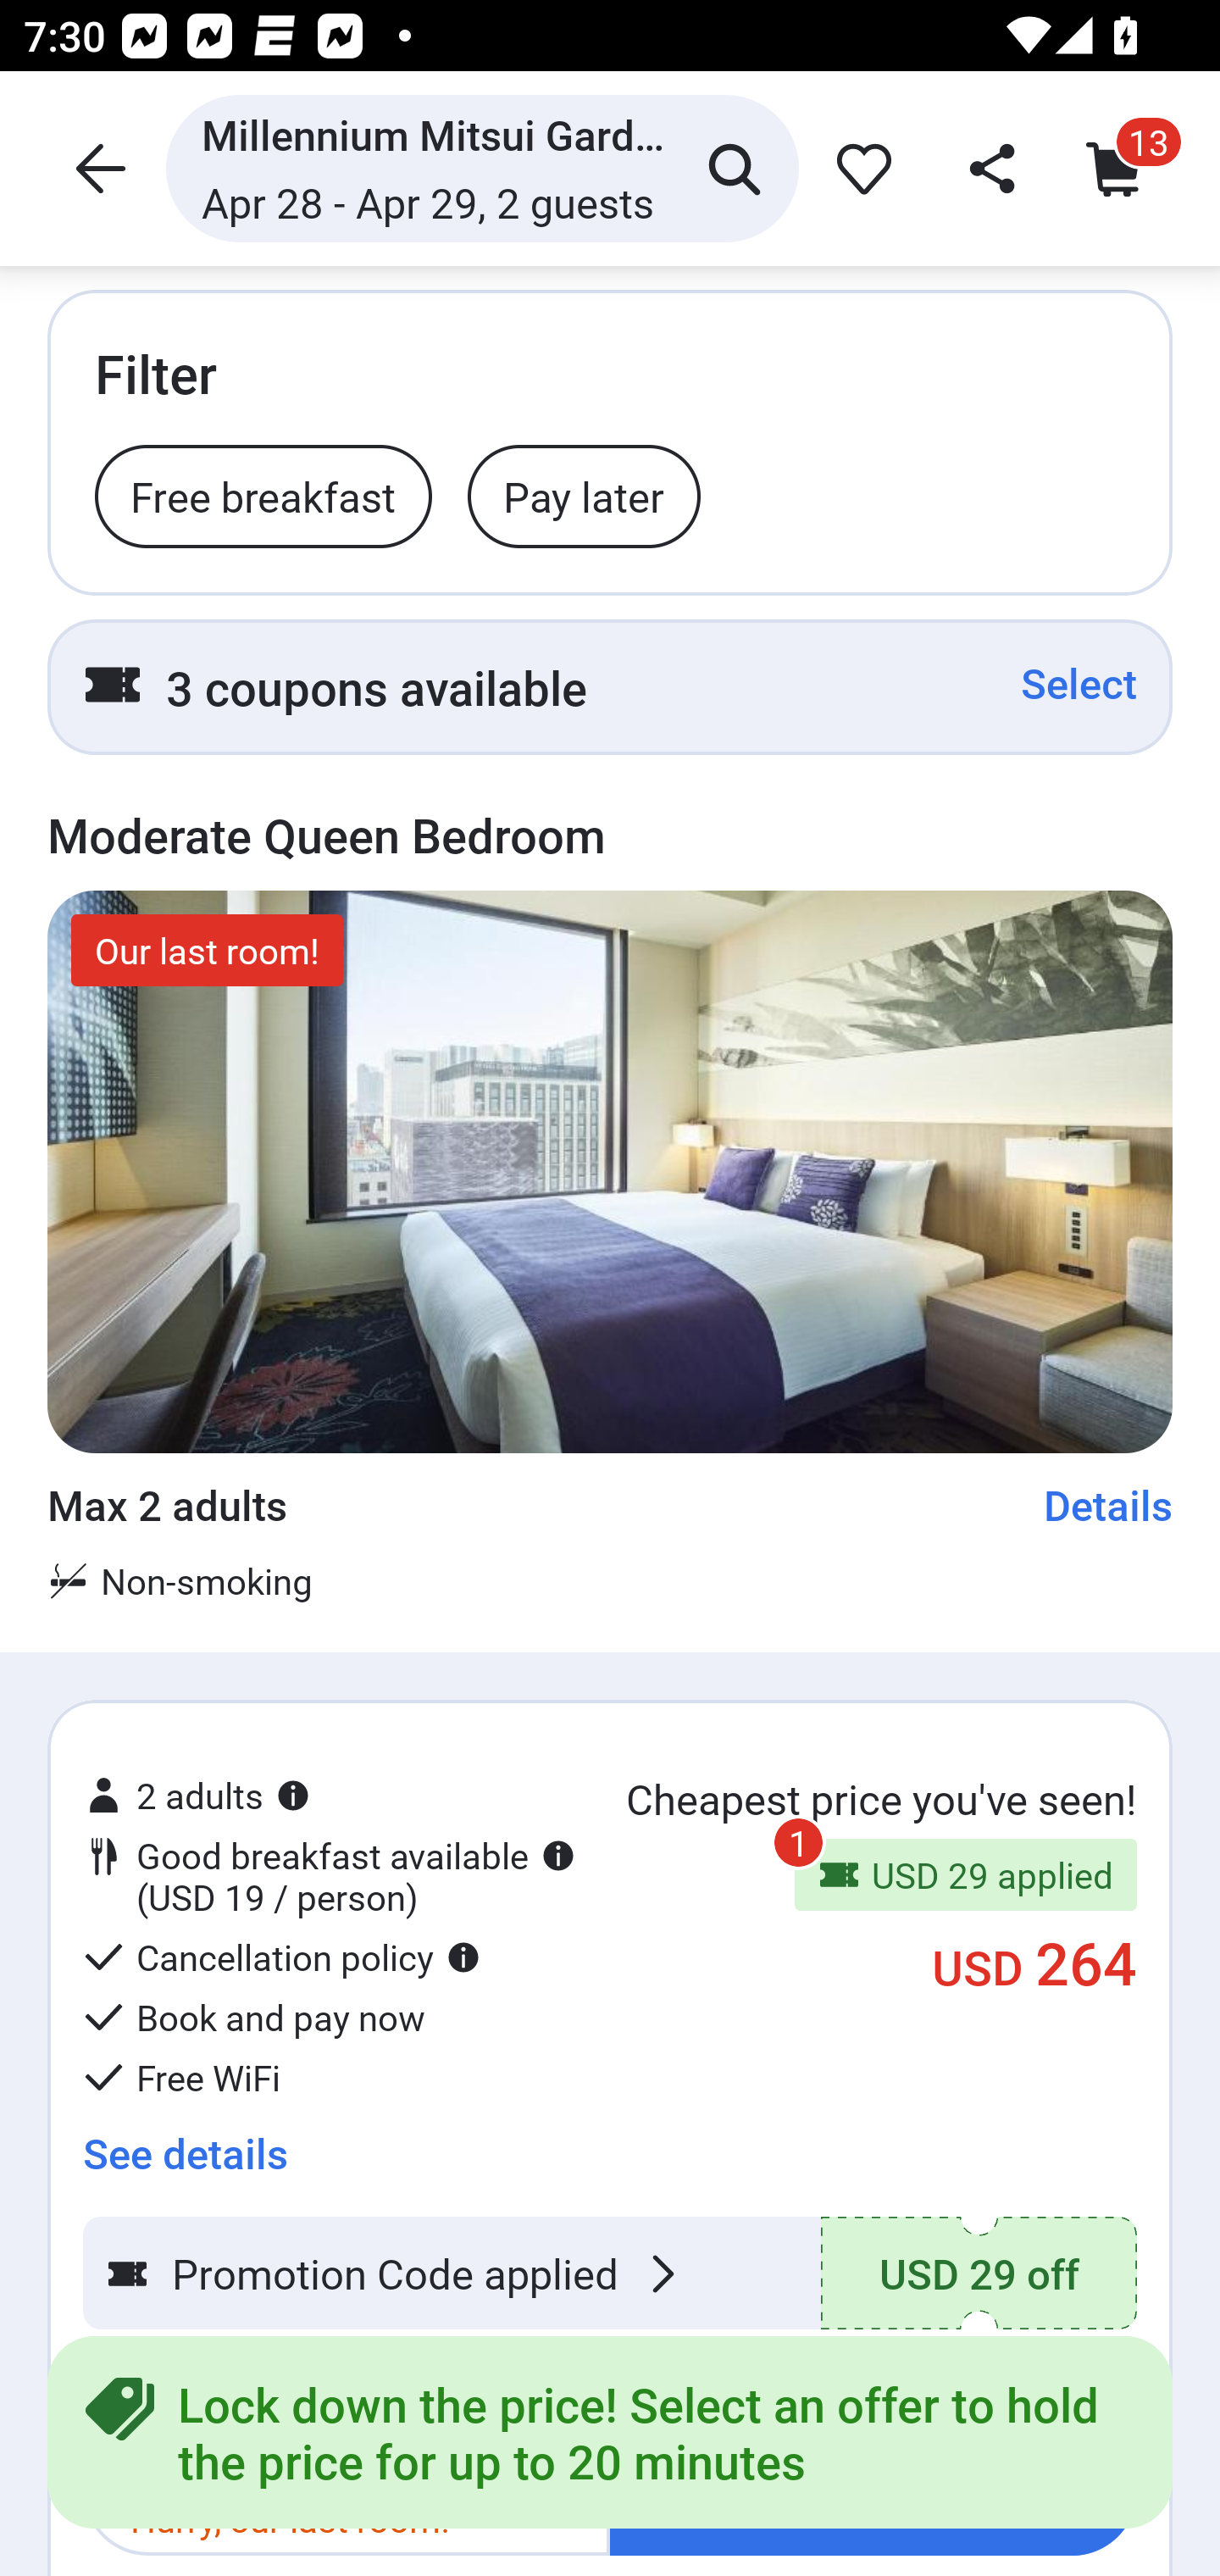  I want to click on share_header_icon, so click(988, 168).